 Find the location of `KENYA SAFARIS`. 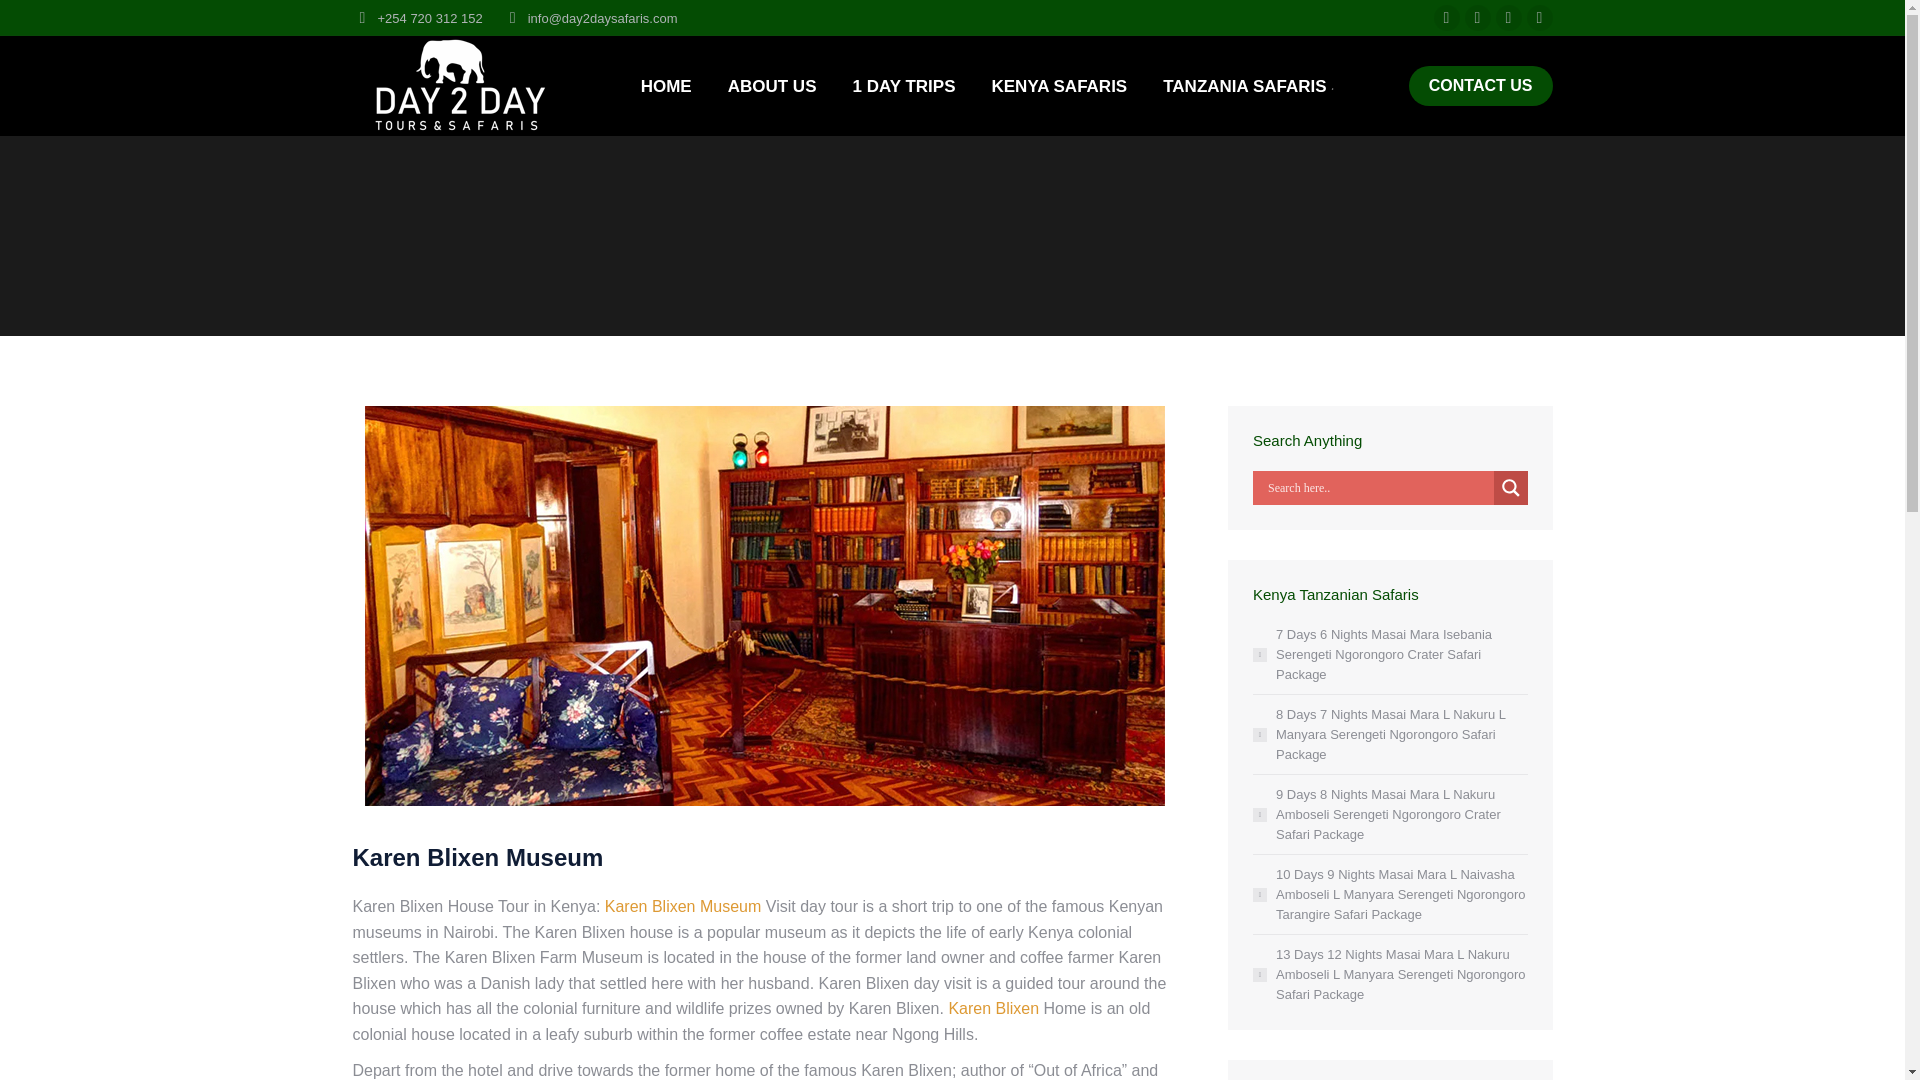

KENYA SAFARIS is located at coordinates (1058, 86).